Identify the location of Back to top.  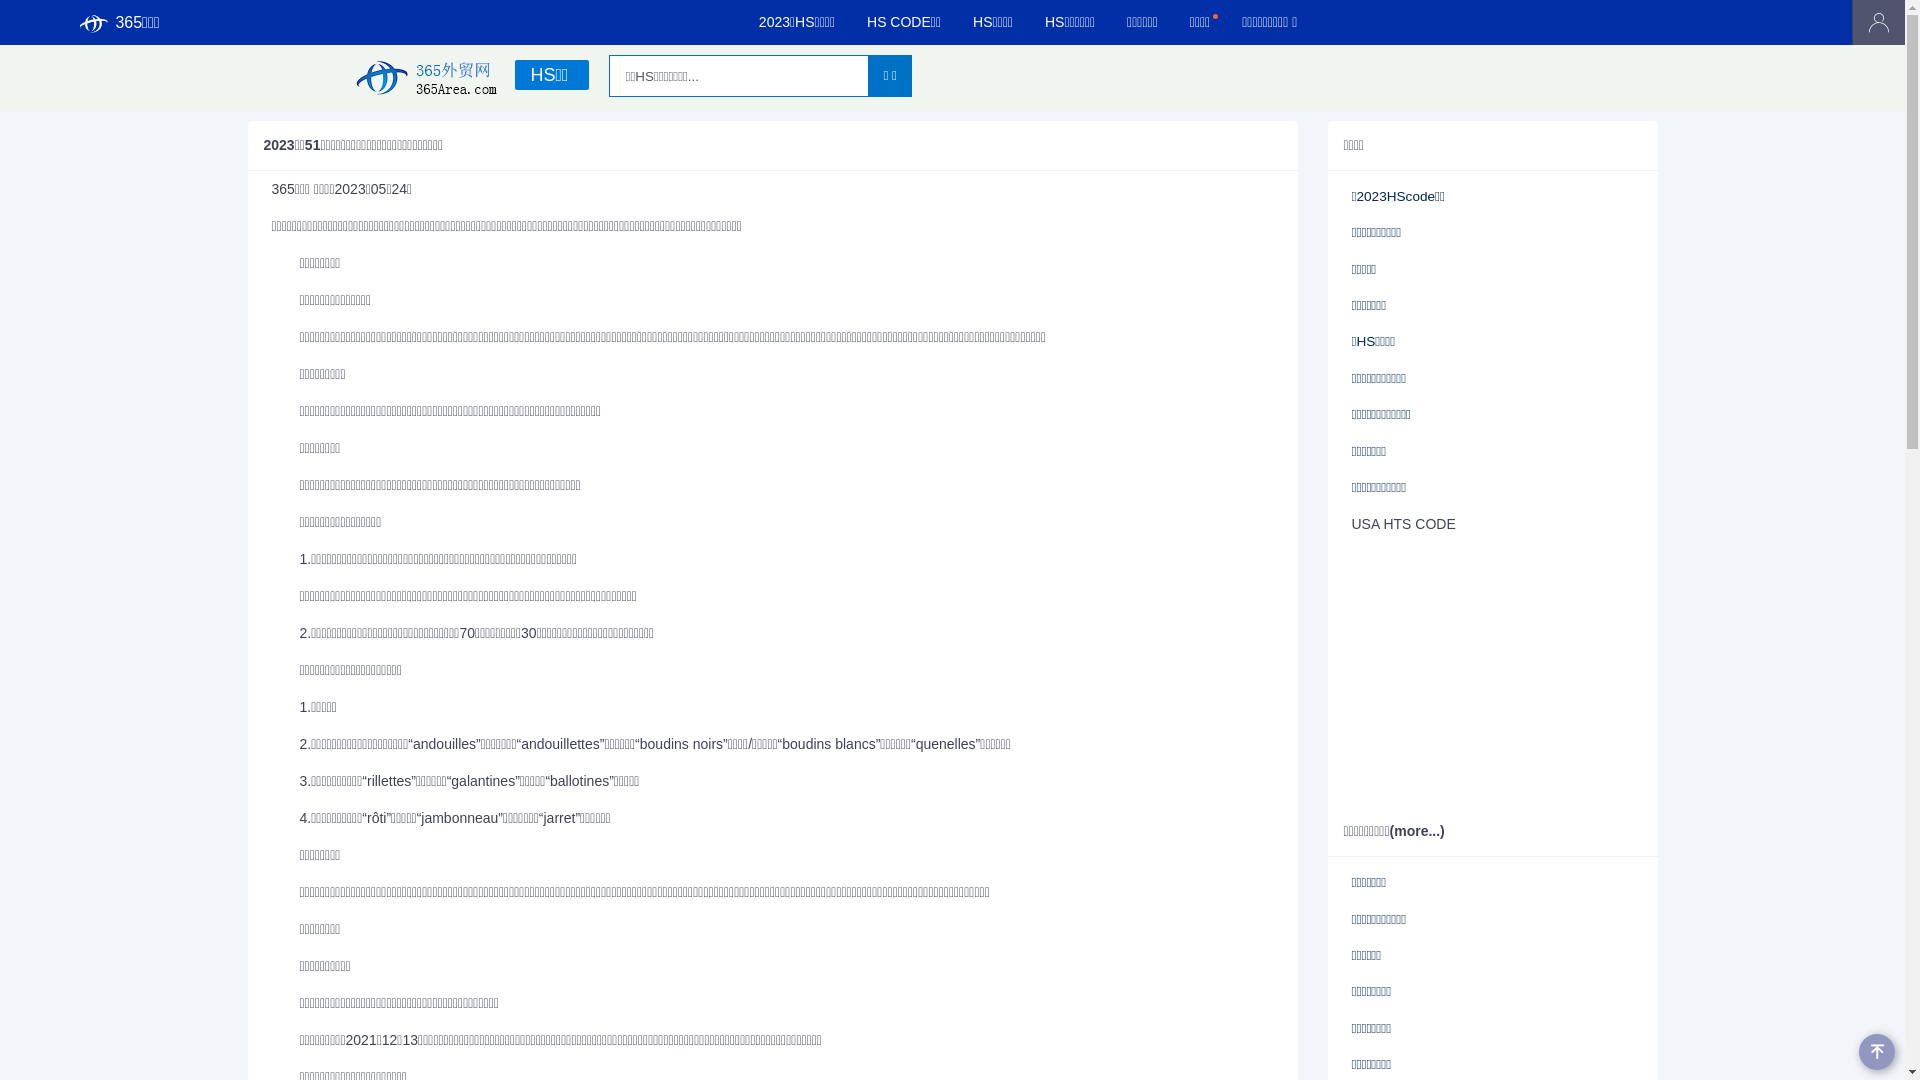
(1877, 1052).